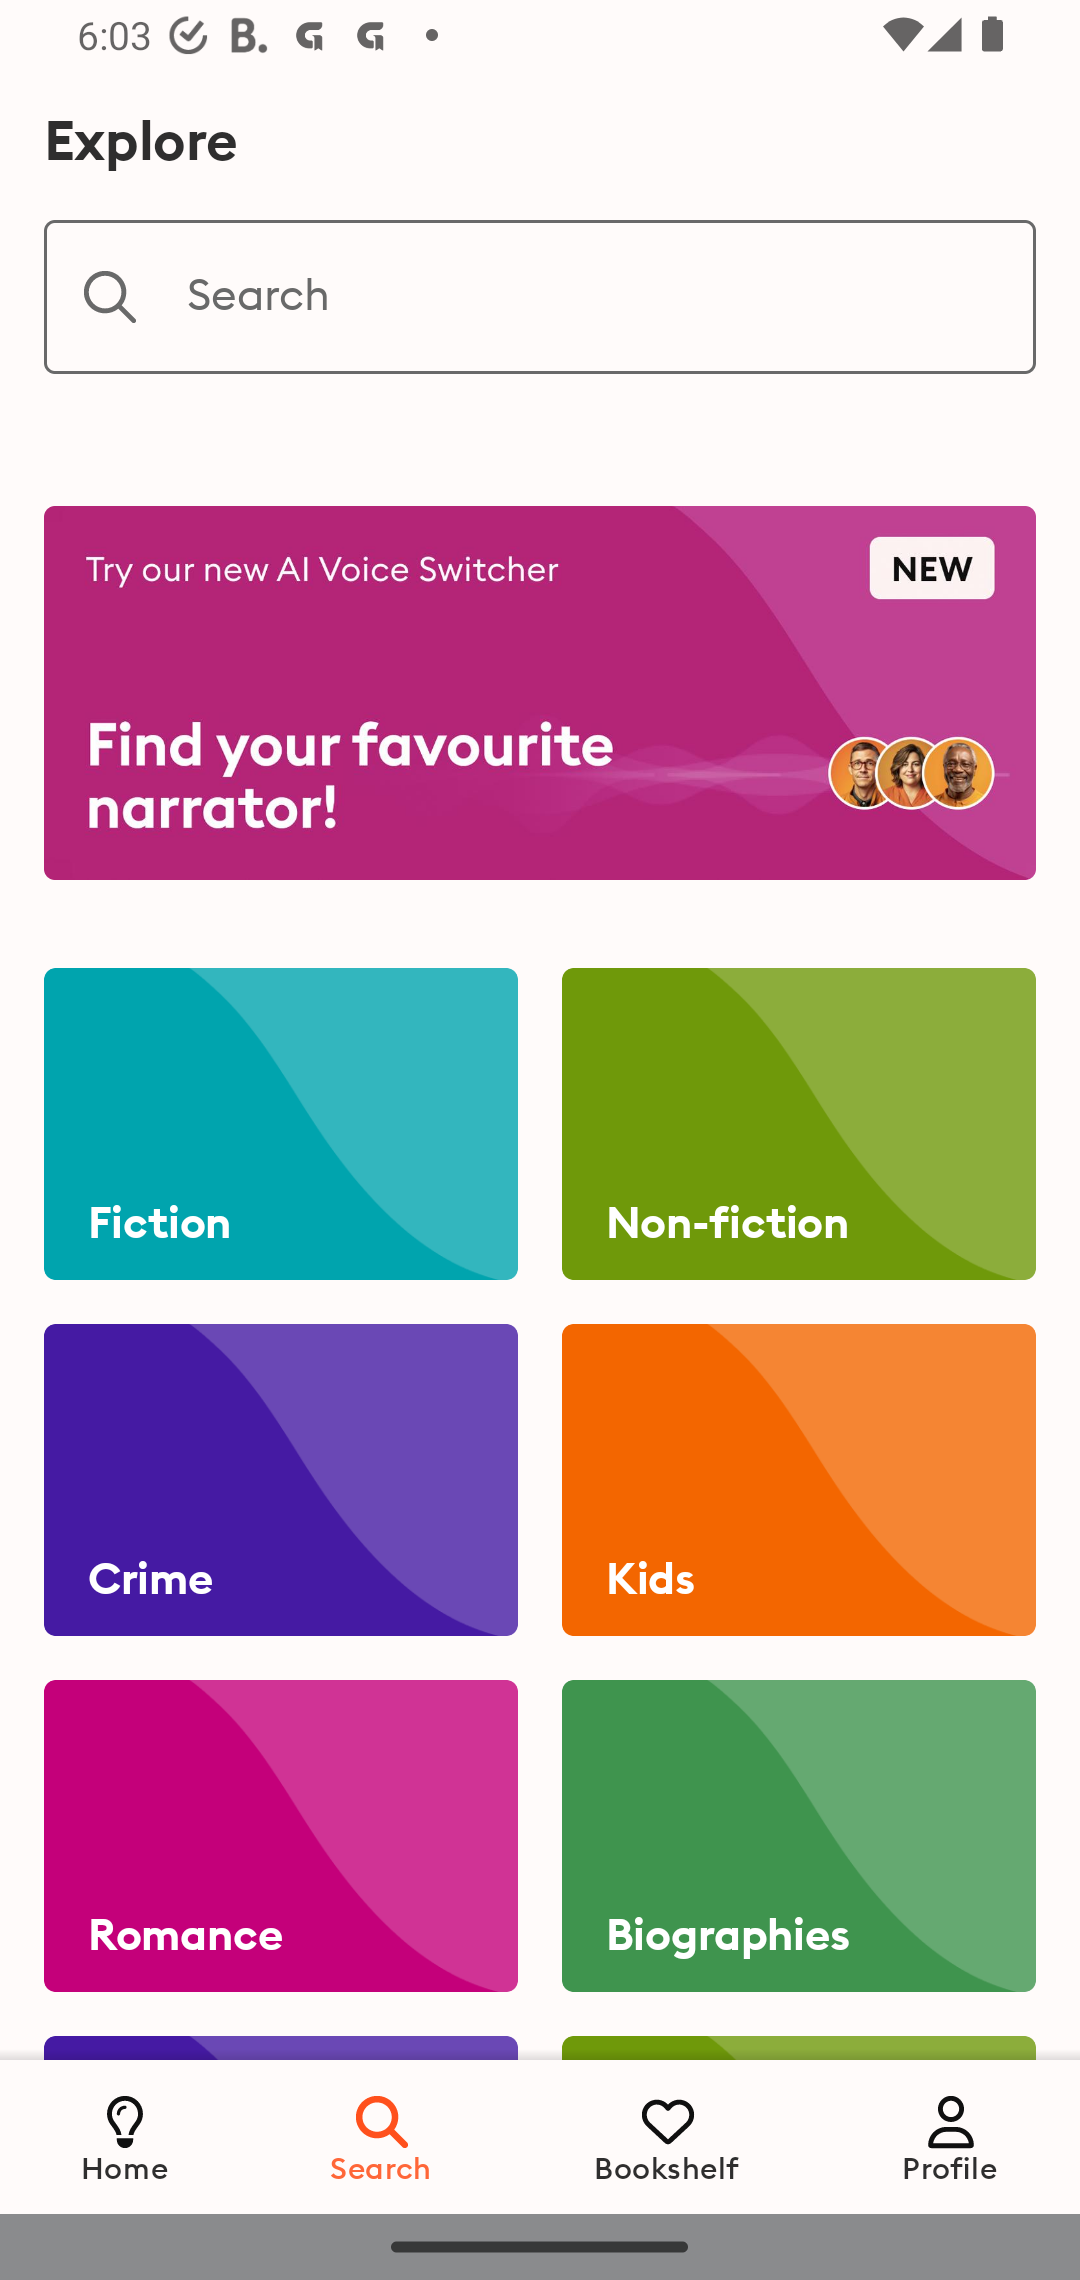  I want to click on Search, so click(540, 296).